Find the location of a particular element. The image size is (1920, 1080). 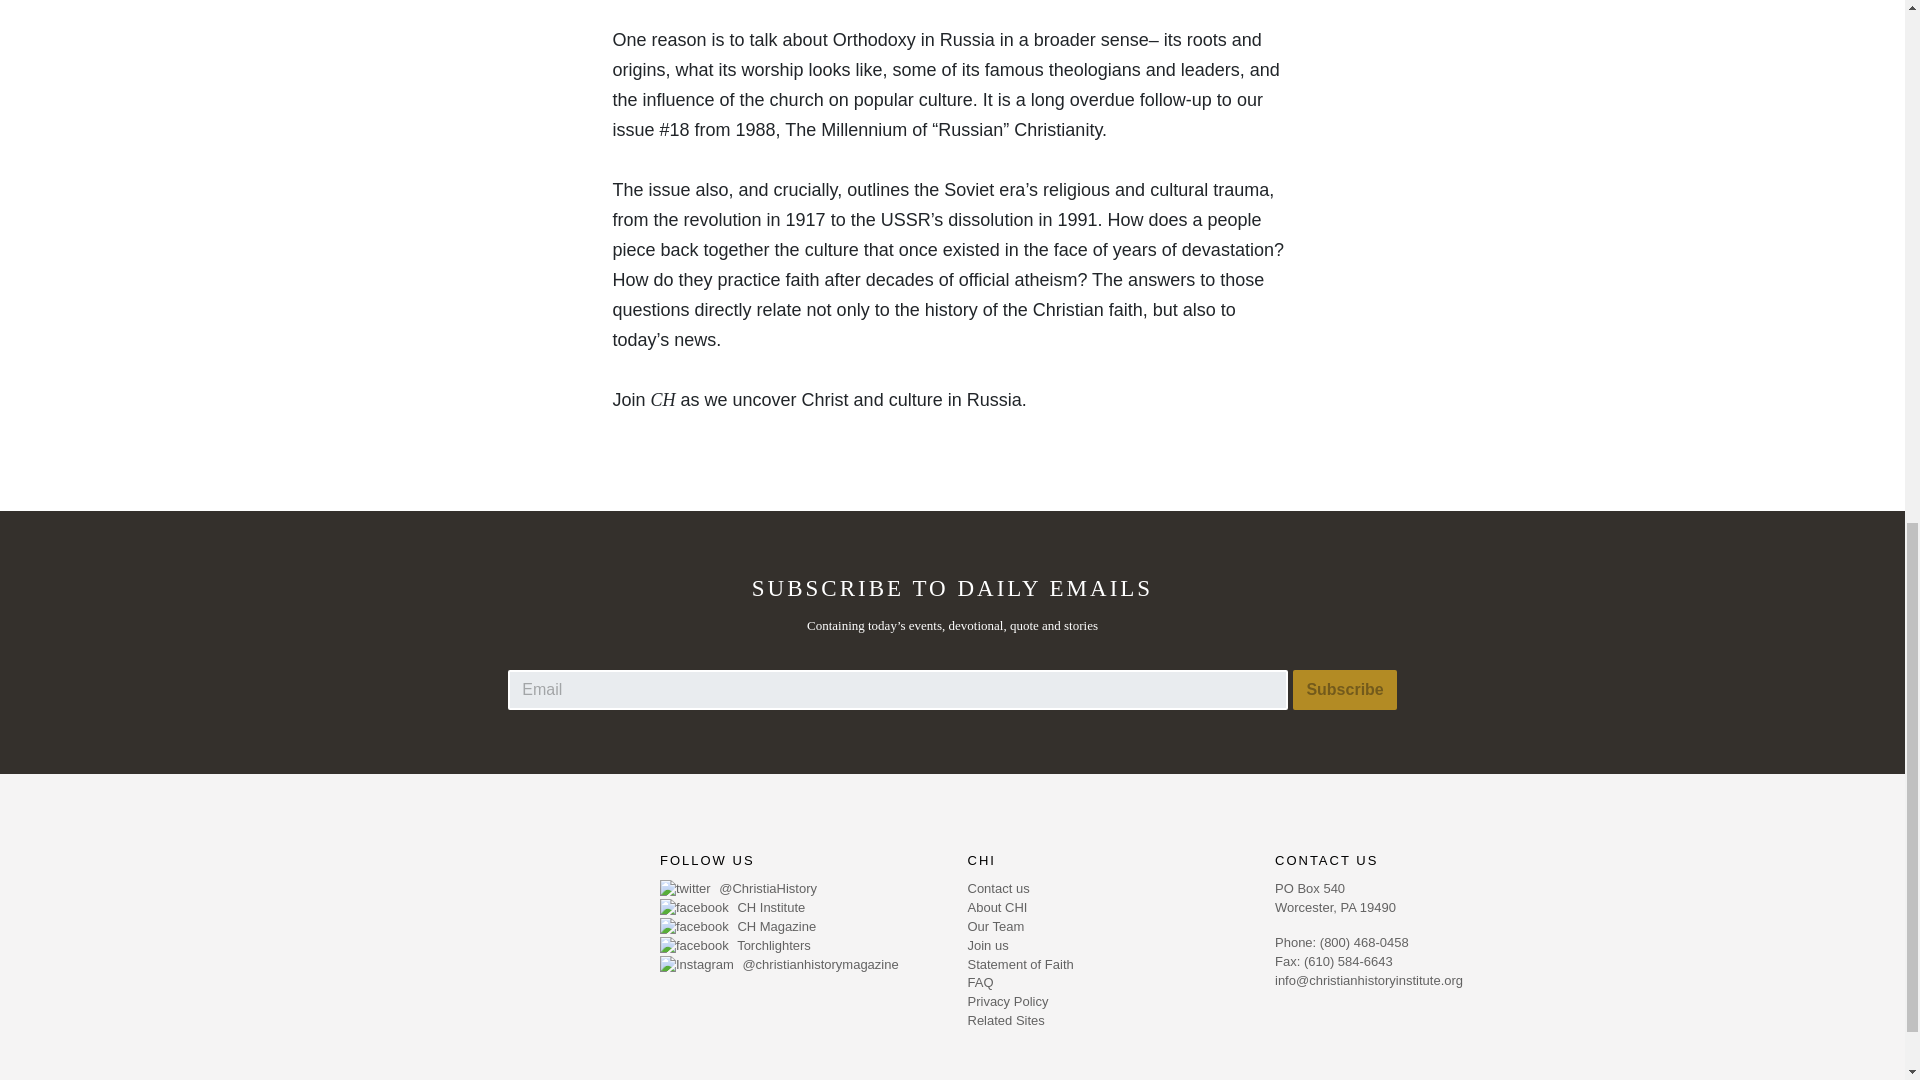

FAQ is located at coordinates (1106, 983).